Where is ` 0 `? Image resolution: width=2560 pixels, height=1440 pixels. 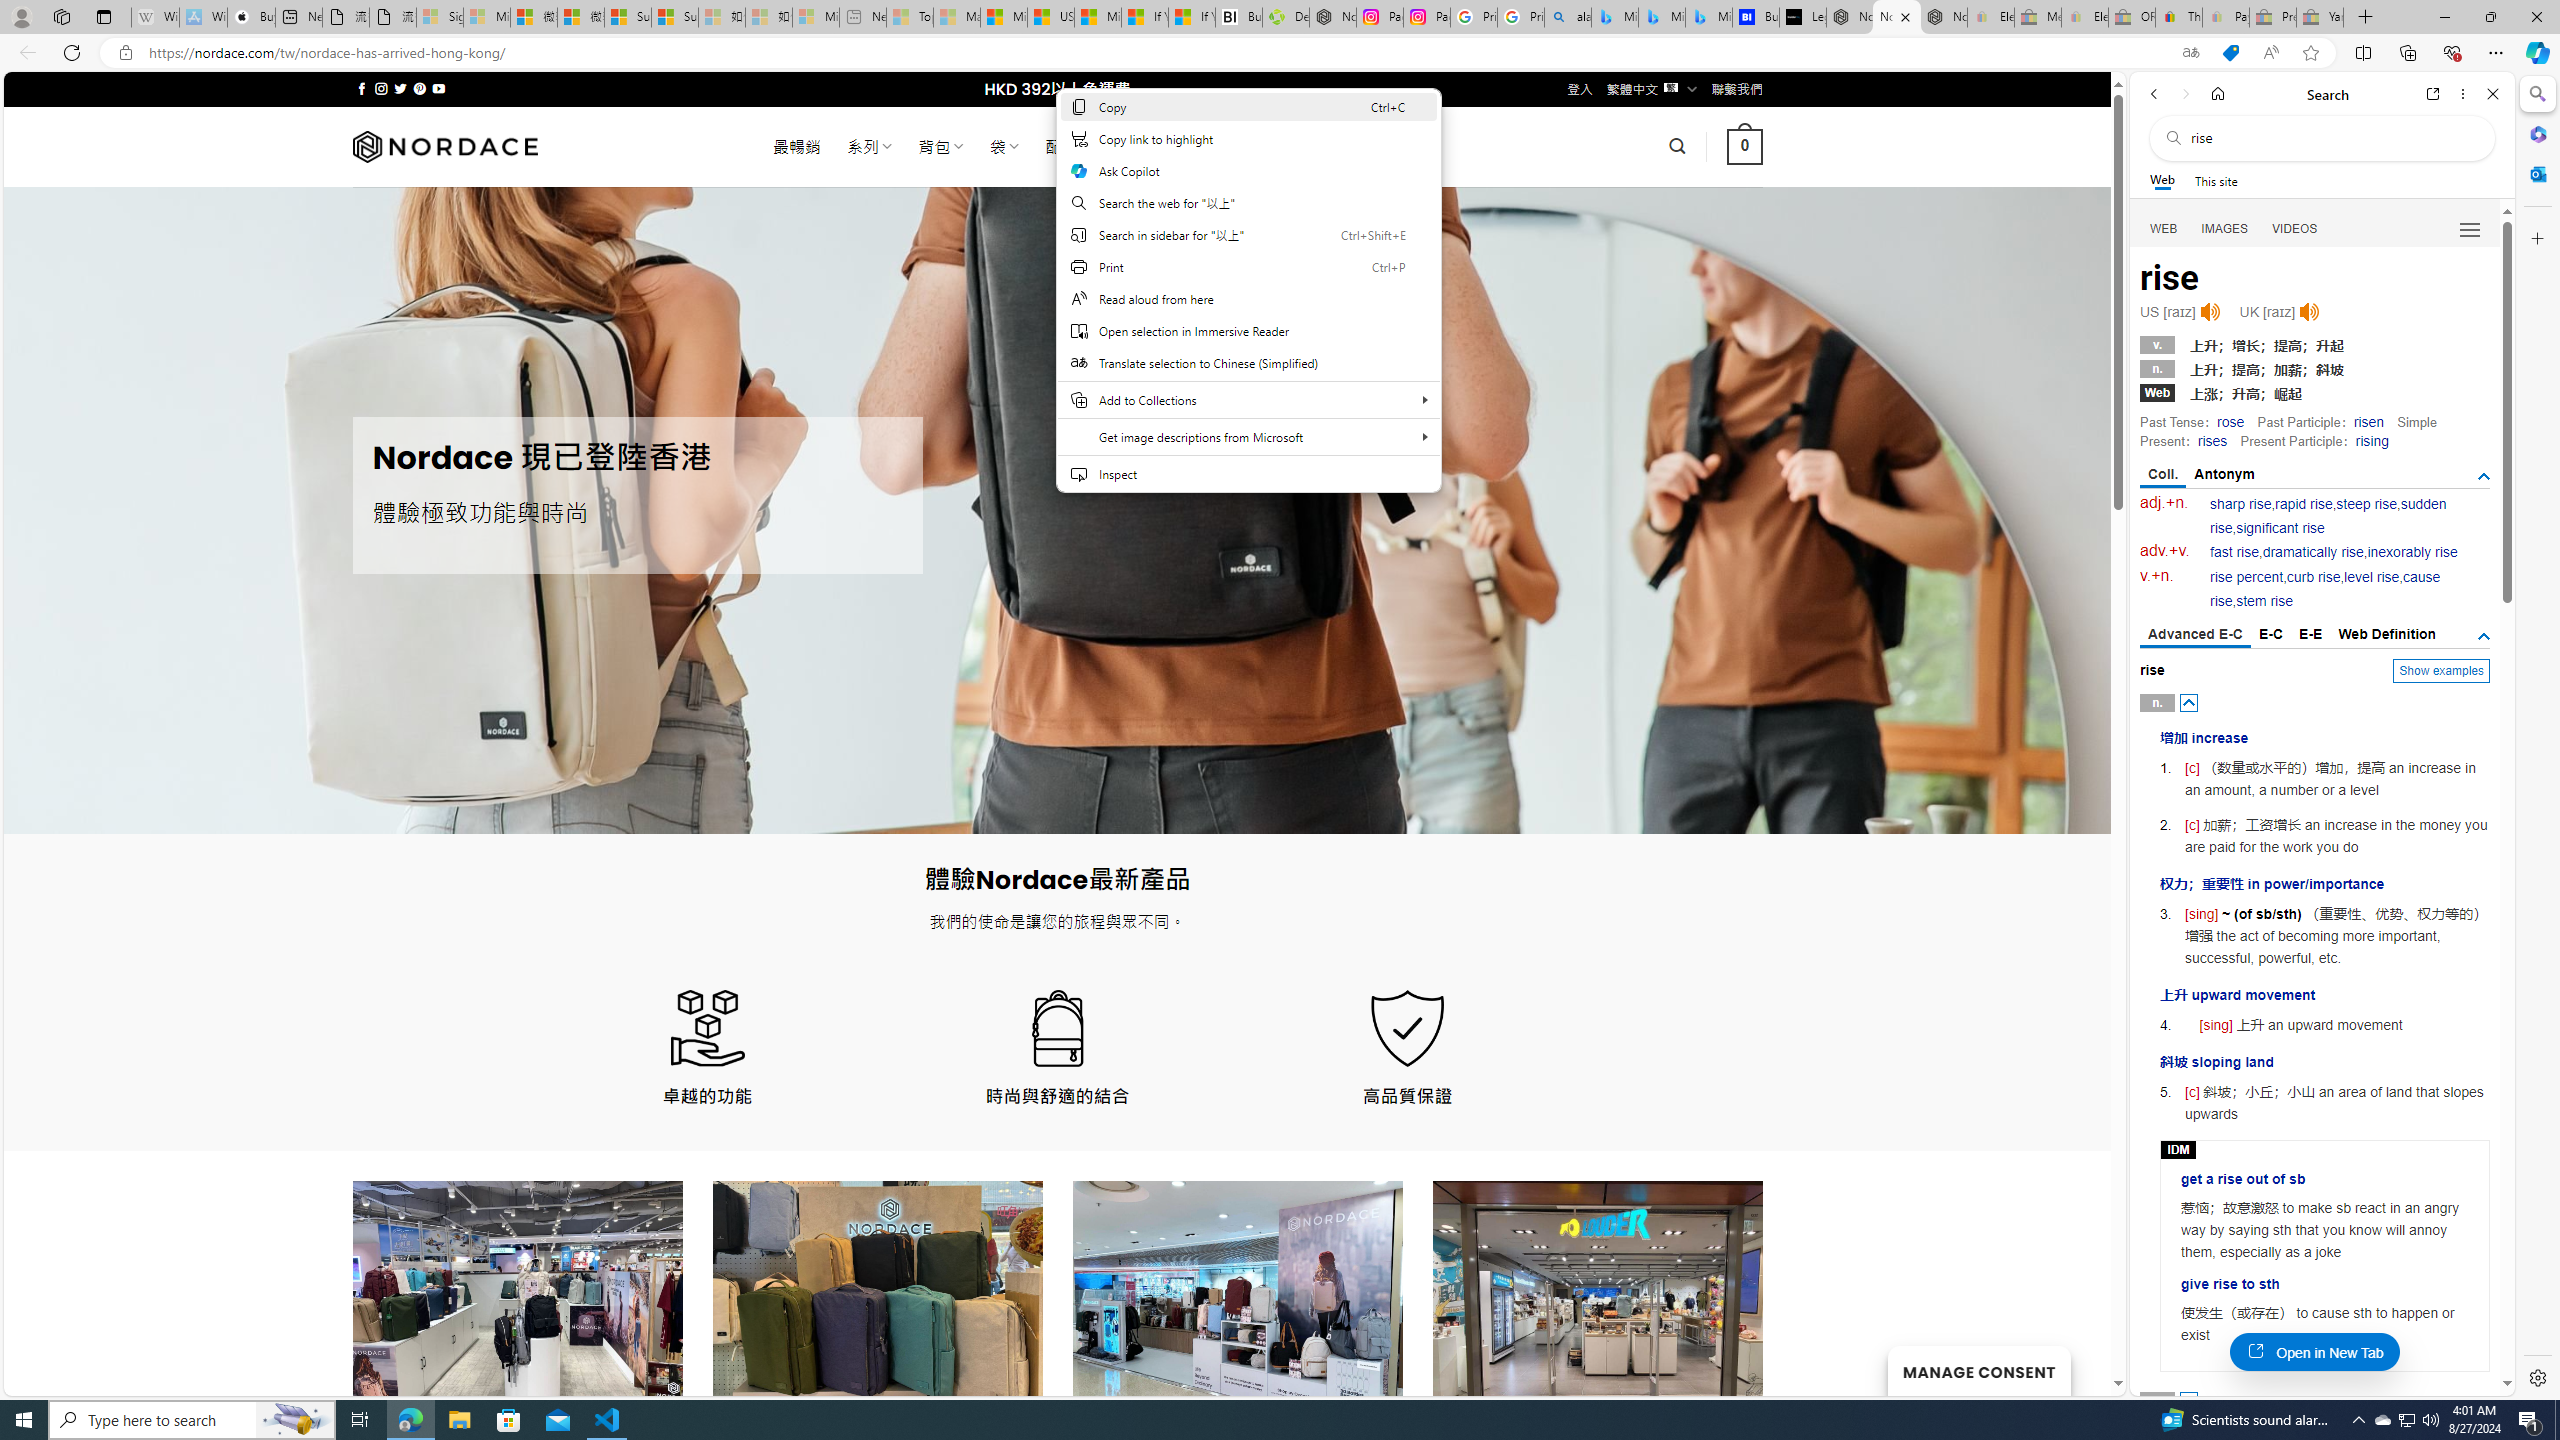  0  is located at coordinates (1746, 146).